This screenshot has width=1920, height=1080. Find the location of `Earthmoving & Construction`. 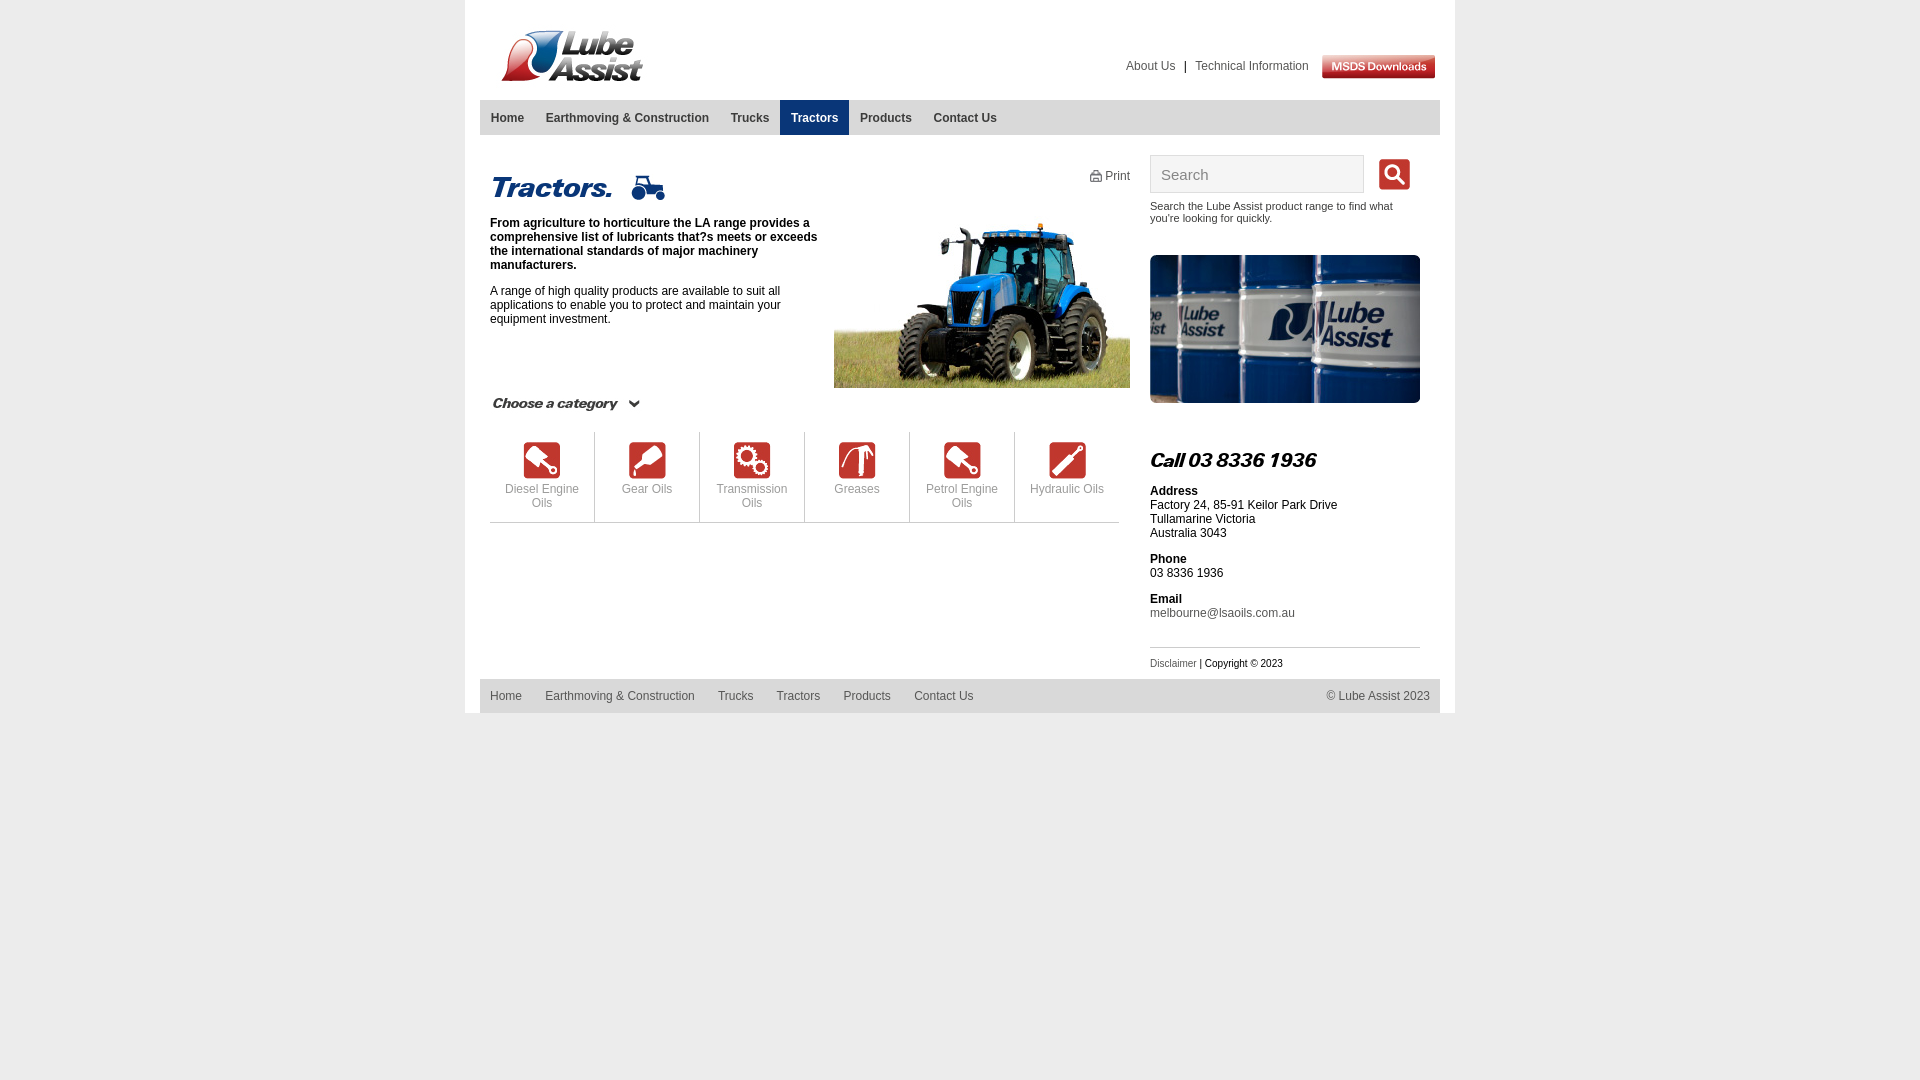

Earthmoving & Construction is located at coordinates (620, 696).